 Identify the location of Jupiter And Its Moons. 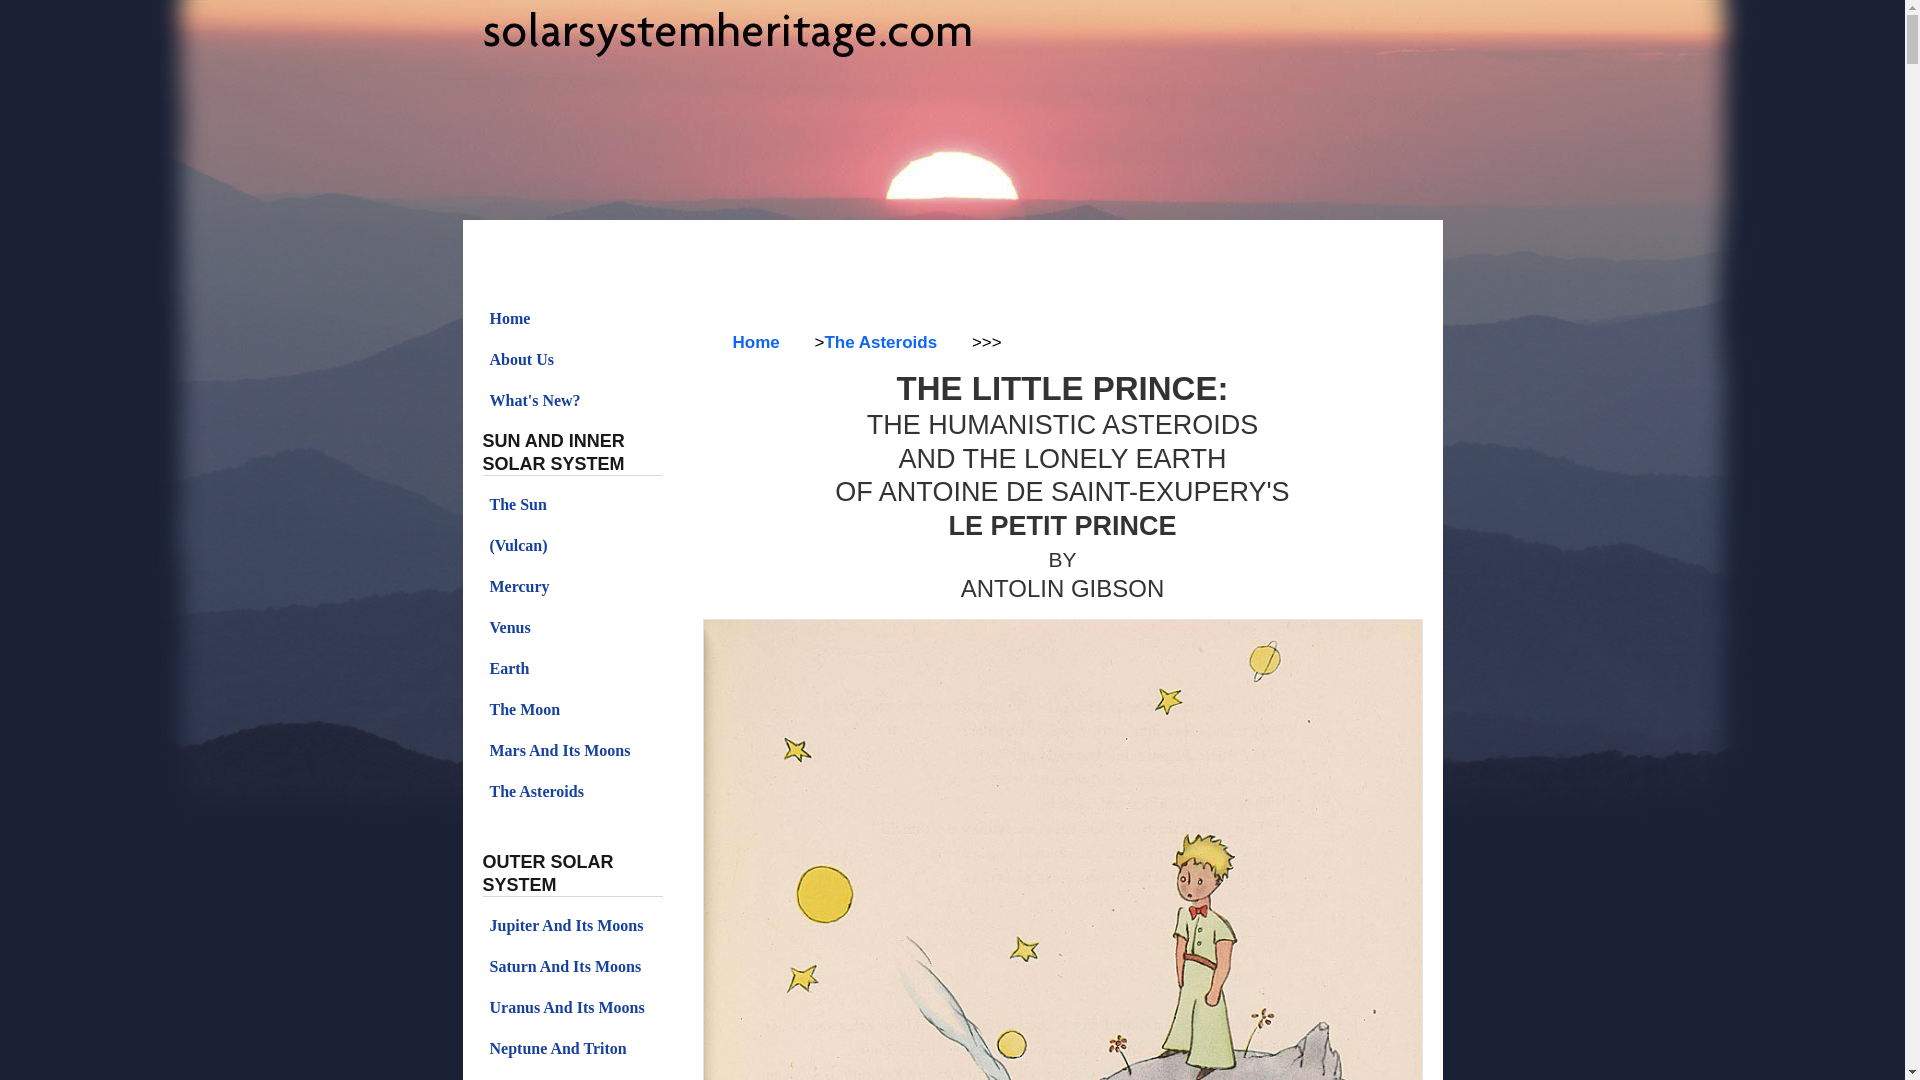
(572, 926).